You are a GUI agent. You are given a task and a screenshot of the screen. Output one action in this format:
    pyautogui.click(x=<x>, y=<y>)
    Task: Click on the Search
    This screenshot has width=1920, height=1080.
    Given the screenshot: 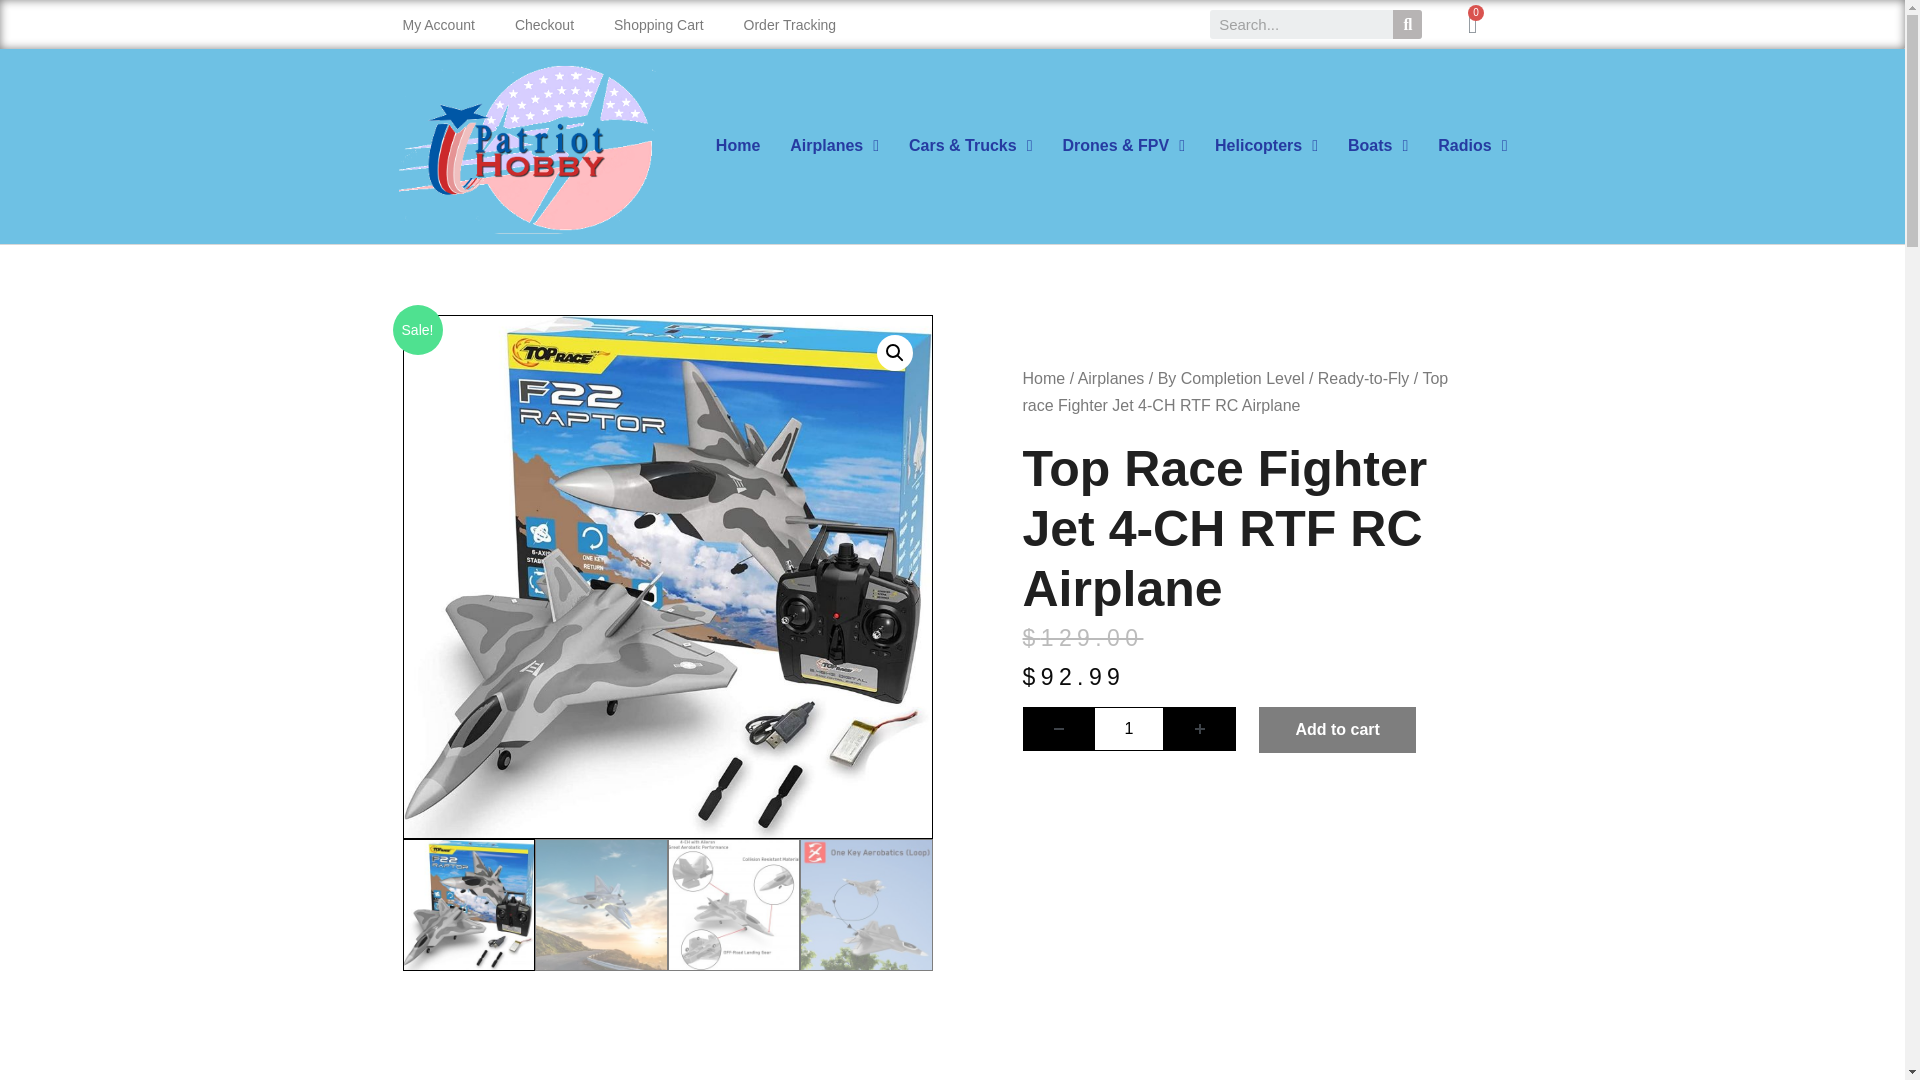 What is the action you would take?
    pyautogui.click(x=1408, y=24)
    